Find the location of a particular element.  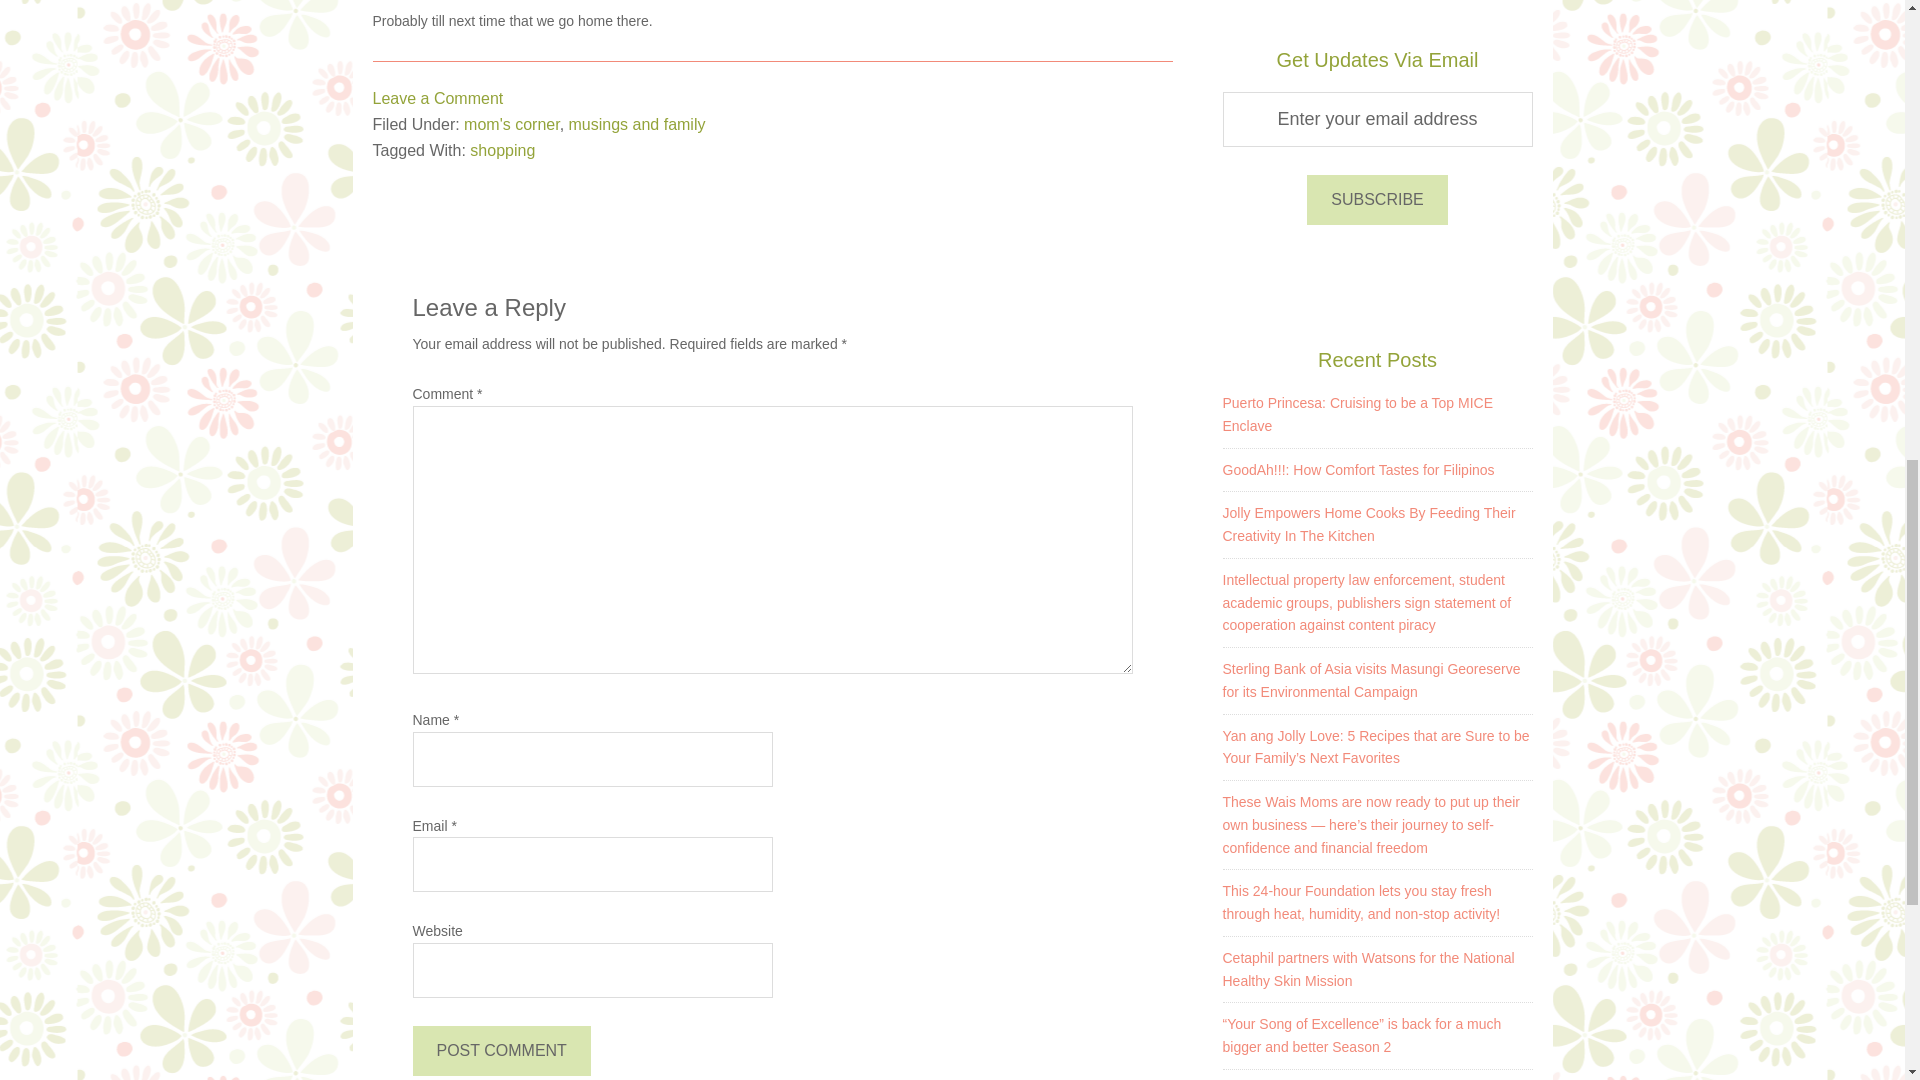

GoodAh!!!: How Comfort Tastes for Filipinos is located at coordinates (1357, 470).